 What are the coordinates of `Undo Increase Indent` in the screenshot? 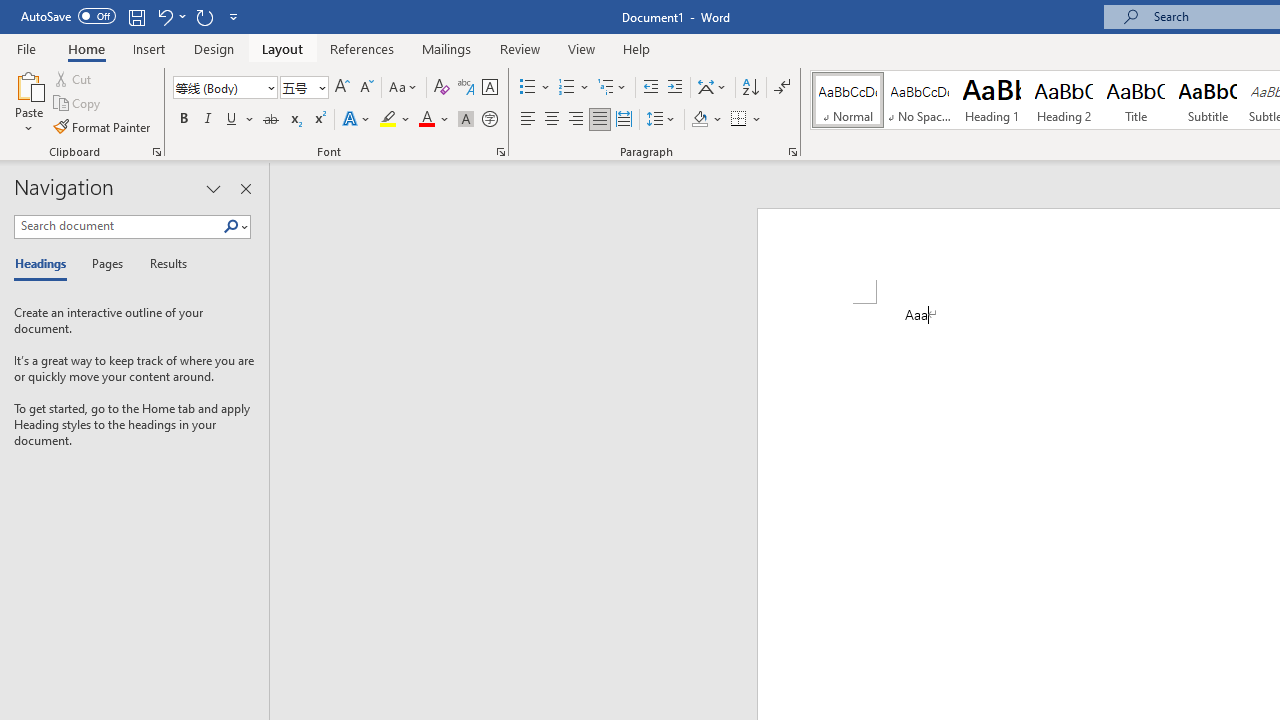 It's located at (164, 16).